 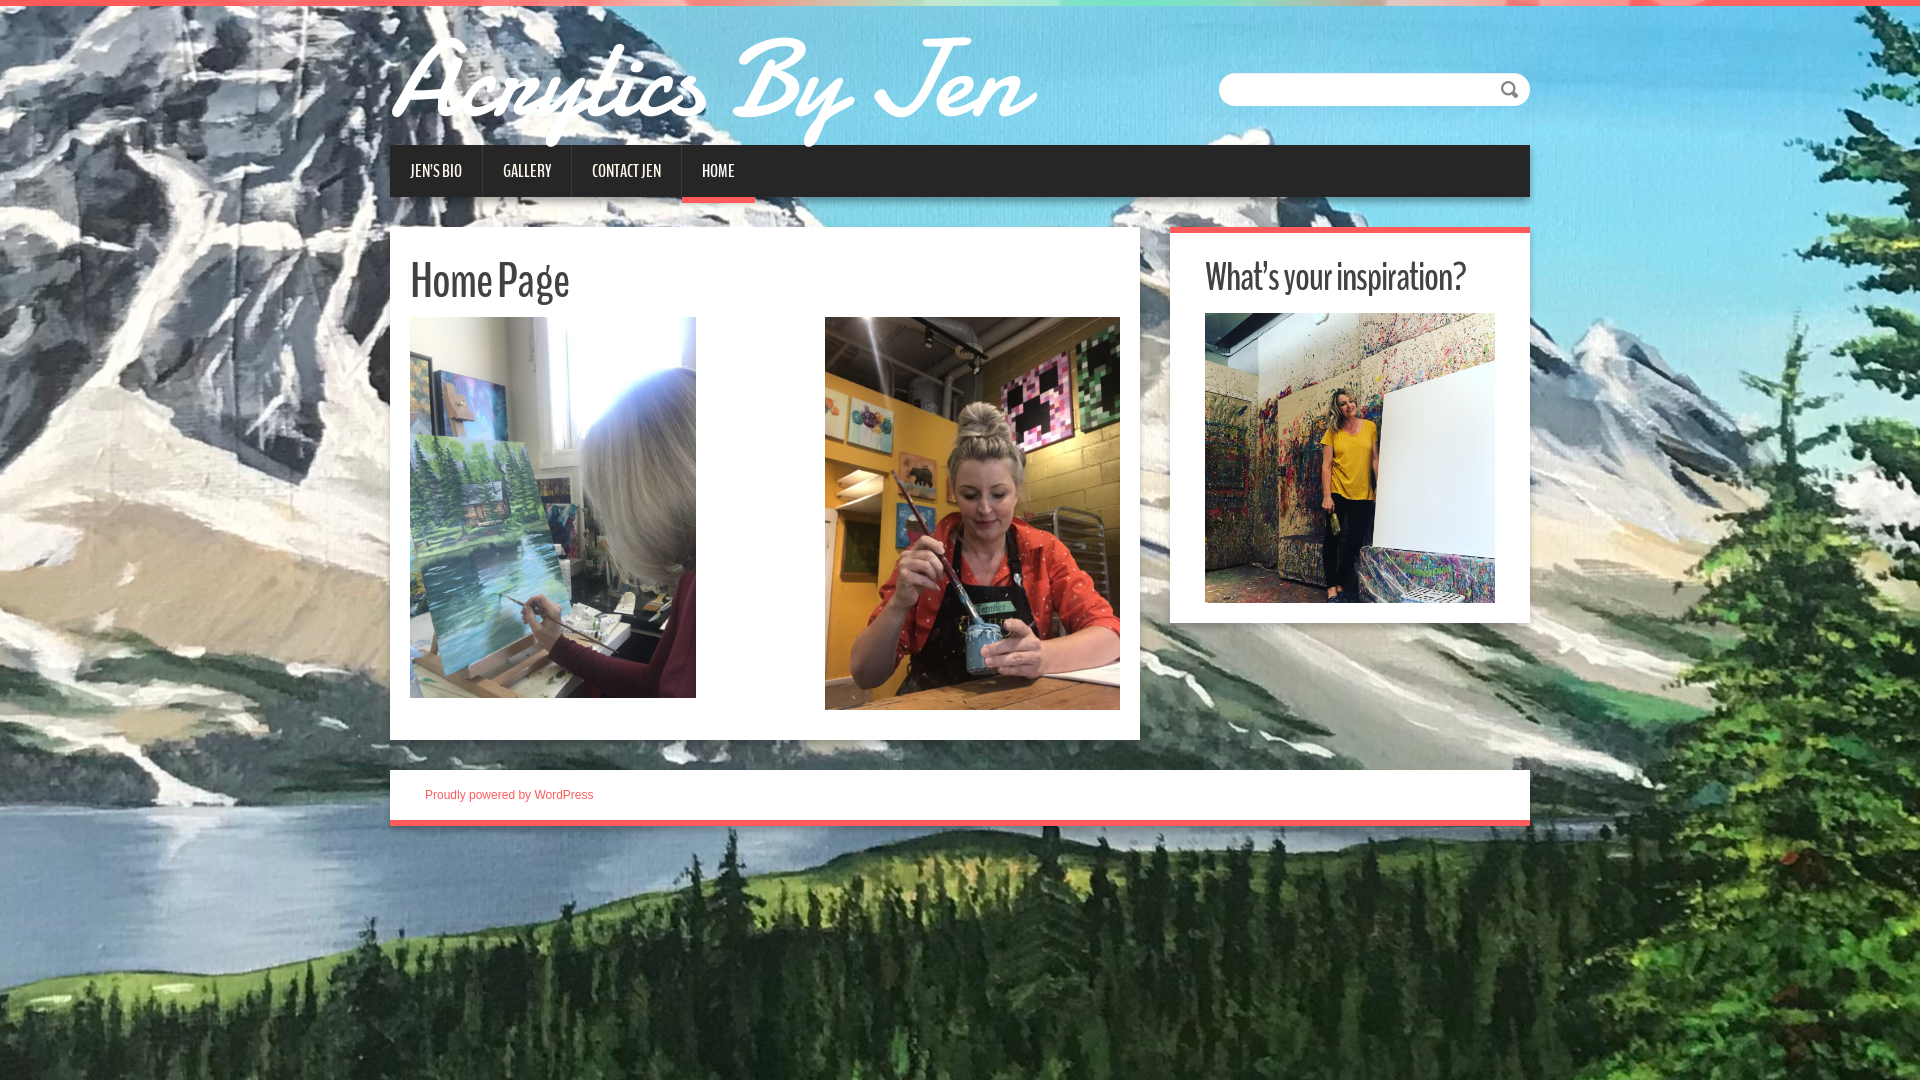 What do you see at coordinates (714, 80) in the screenshot?
I see `Acrylics By Jen` at bounding box center [714, 80].